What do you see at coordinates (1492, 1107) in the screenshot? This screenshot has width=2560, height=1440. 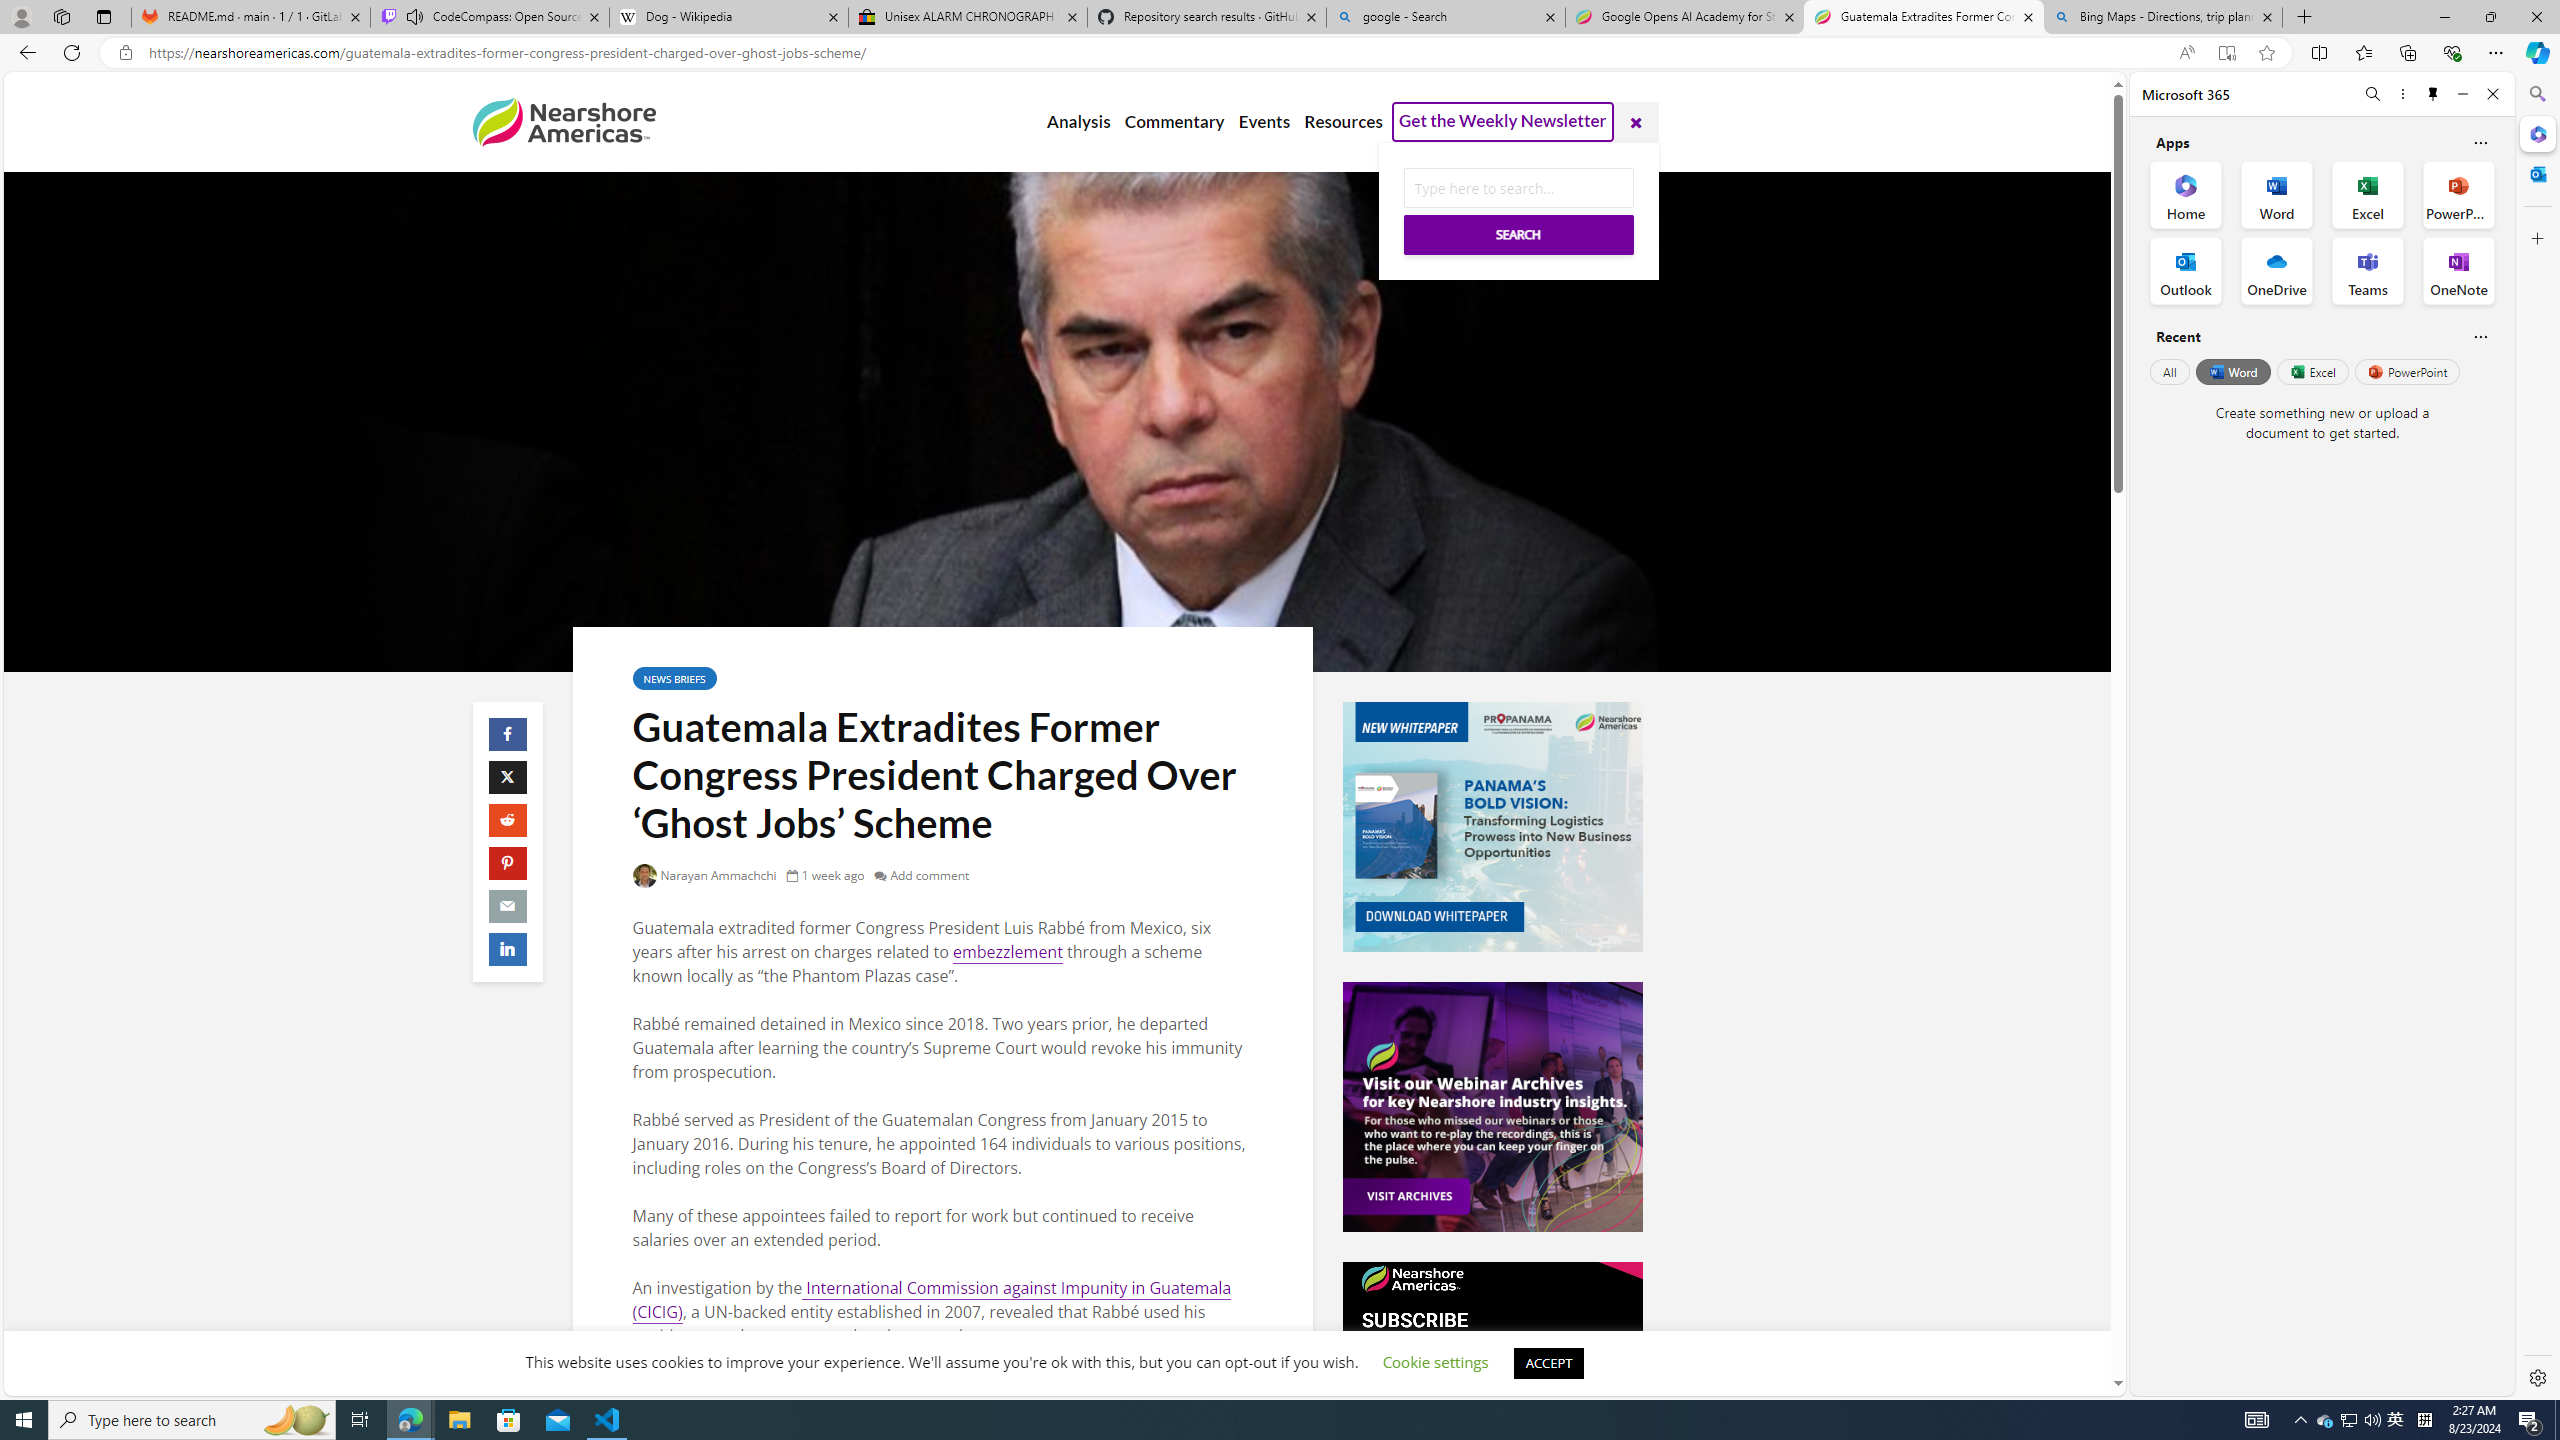 I see `Events-Banner-Ad.jpg` at bounding box center [1492, 1107].